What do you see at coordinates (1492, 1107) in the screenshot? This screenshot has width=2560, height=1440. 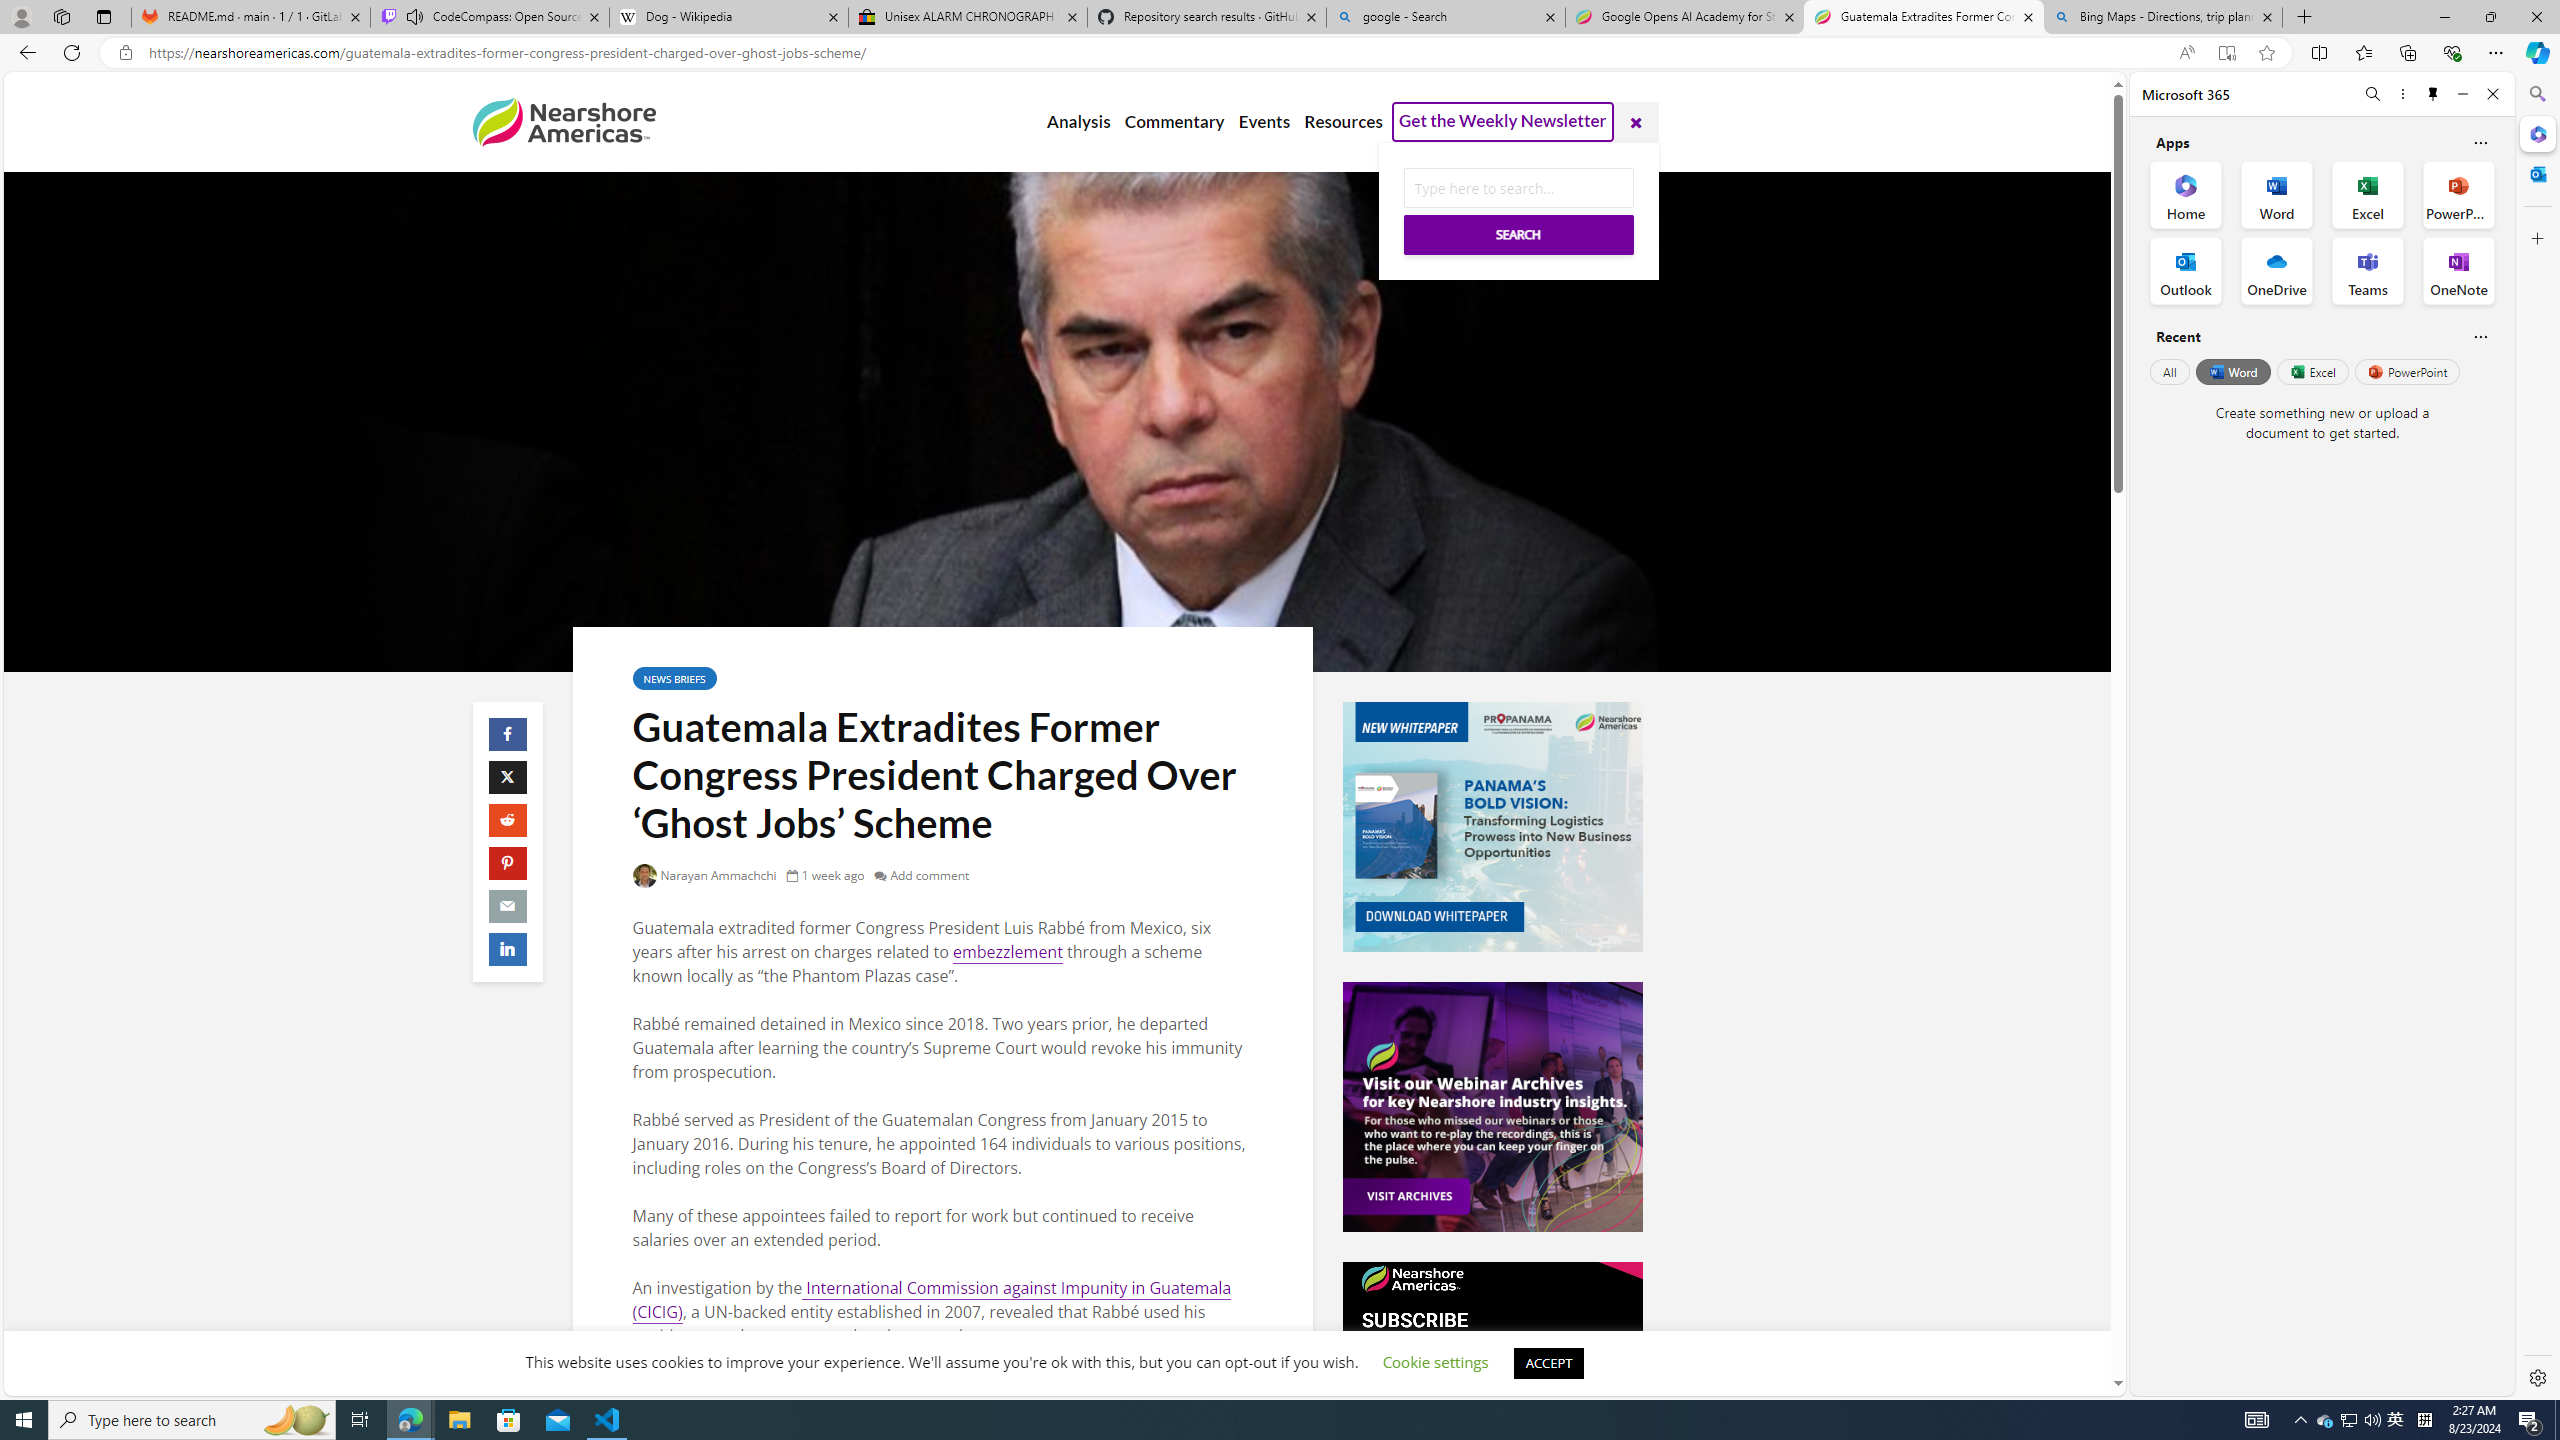 I see `Events-Banner-Ad.jpg` at bounding box center [1492, 1107].